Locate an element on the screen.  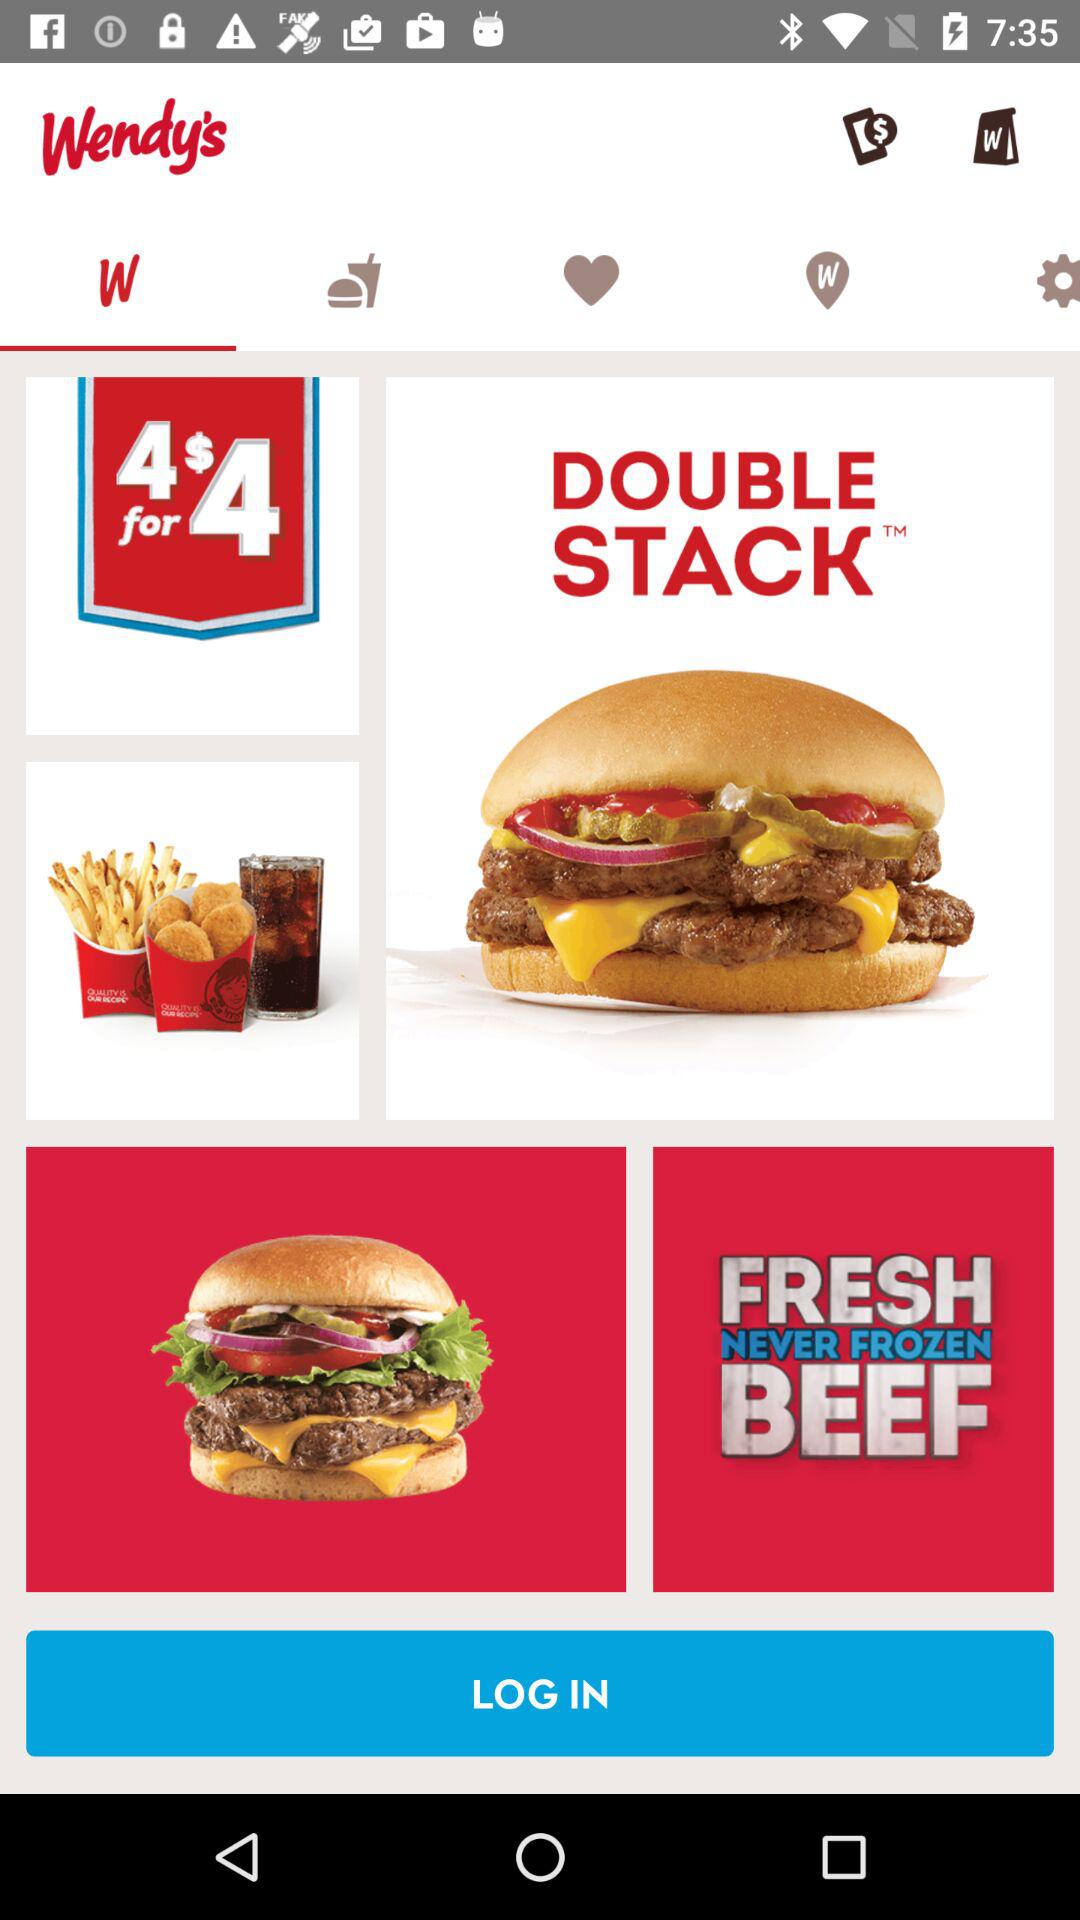
wishlist the item is located at coordinates (590, 280).